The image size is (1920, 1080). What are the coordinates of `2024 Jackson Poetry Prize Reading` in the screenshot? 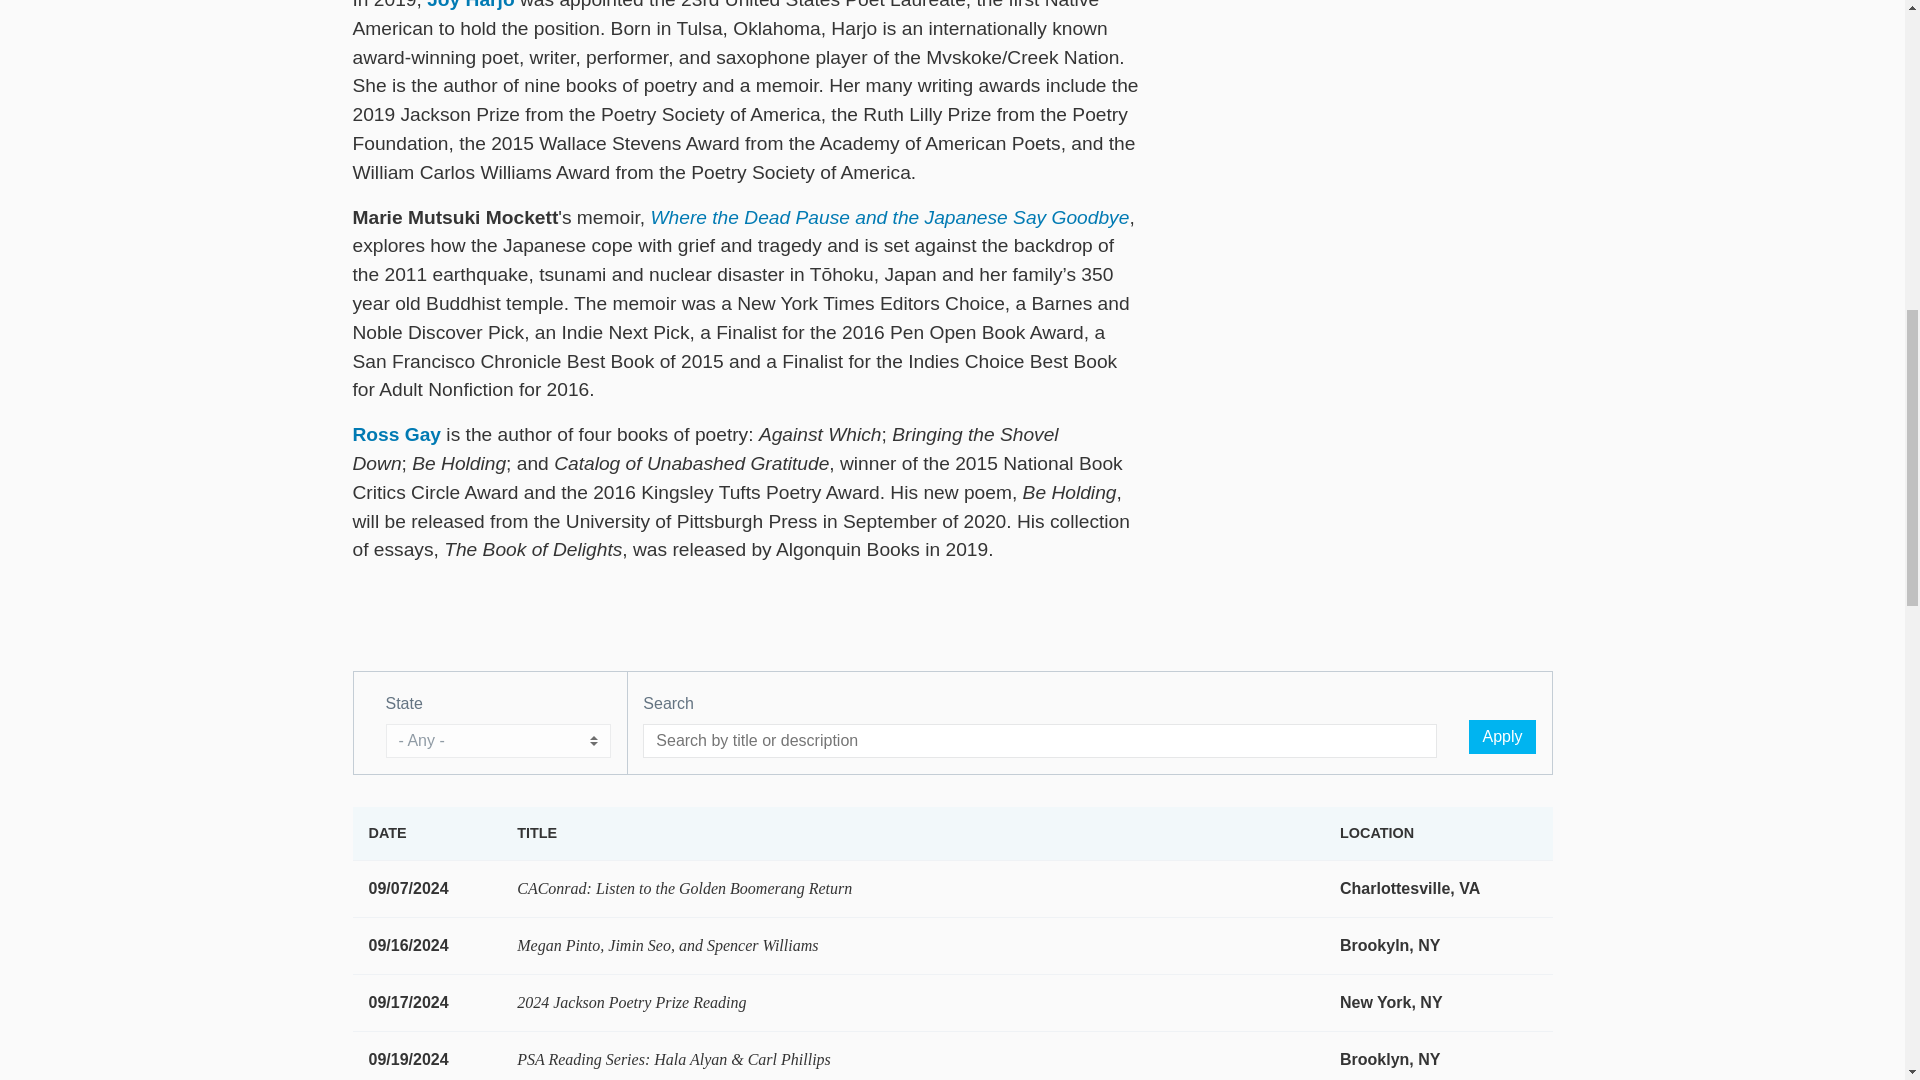 It's located at (631, 1002).